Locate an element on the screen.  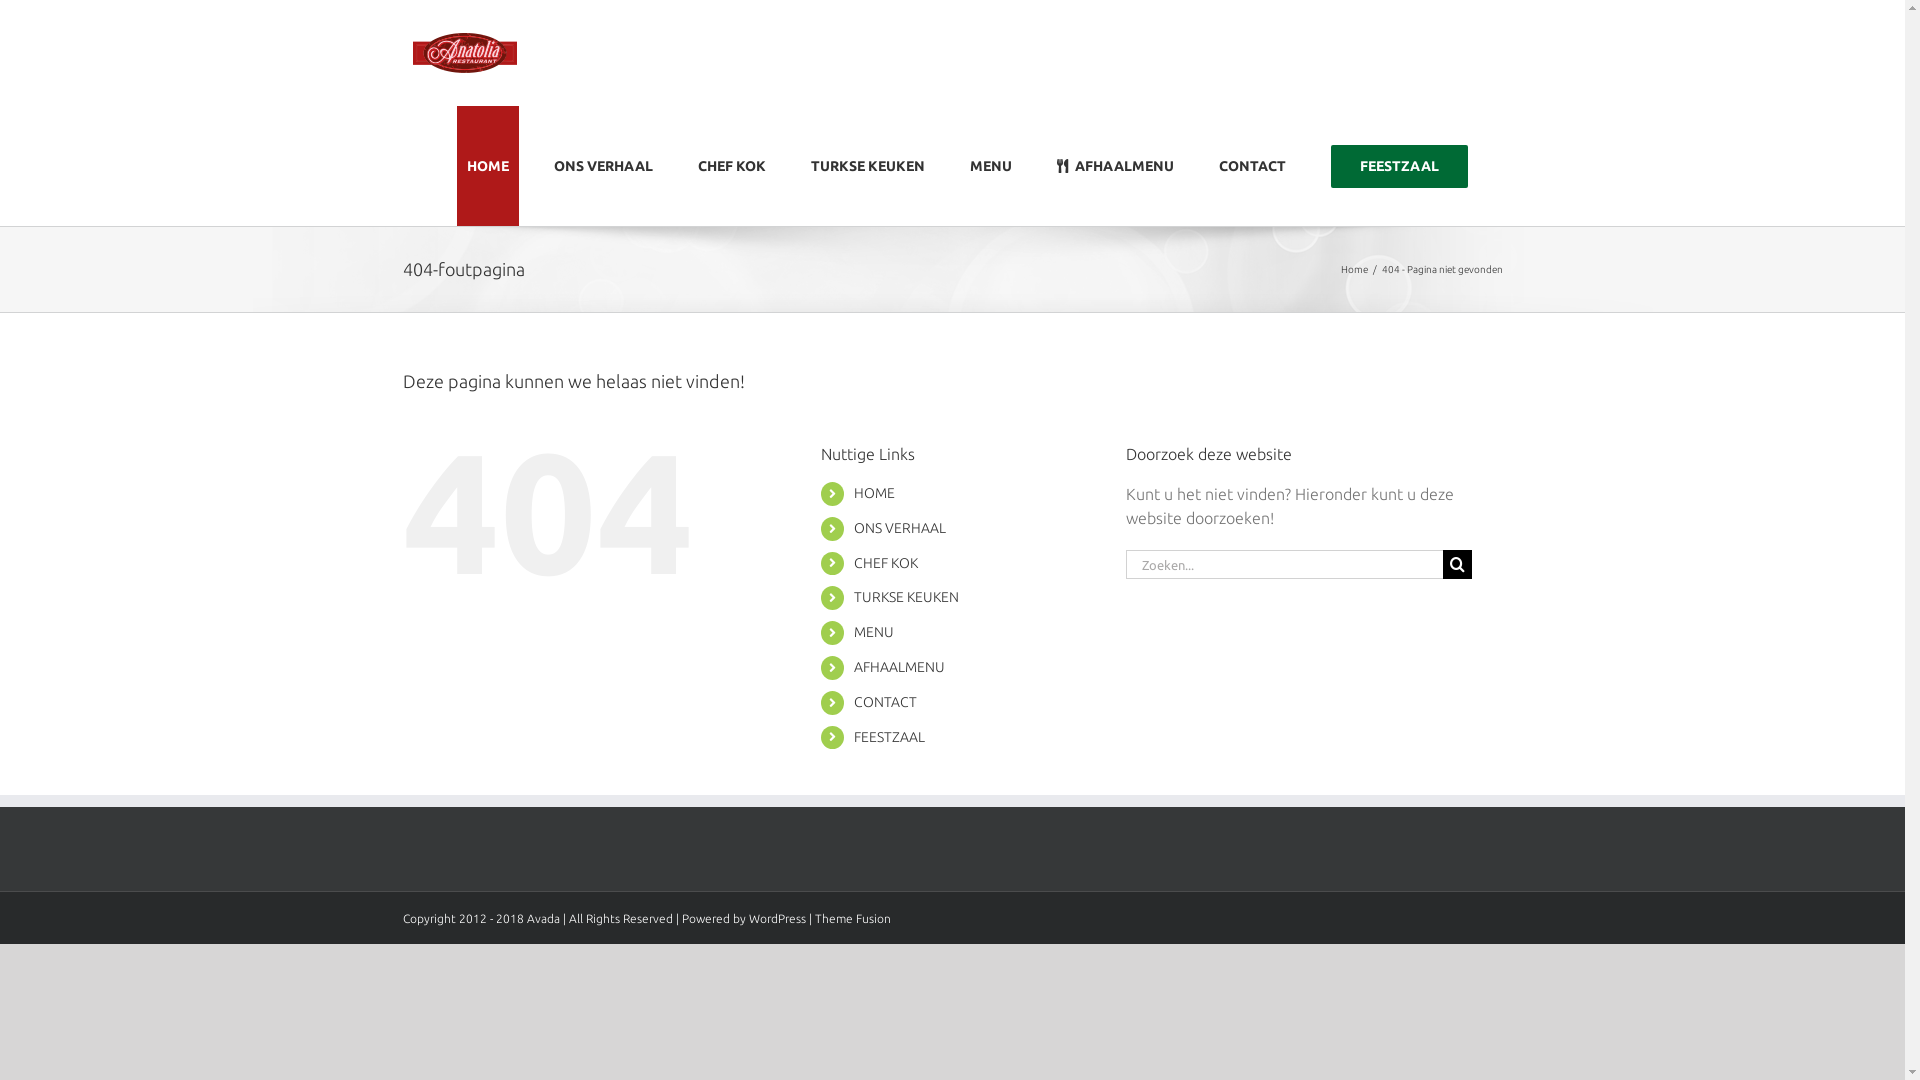
AFHAALMENU is located at coordinates (1114, 166).